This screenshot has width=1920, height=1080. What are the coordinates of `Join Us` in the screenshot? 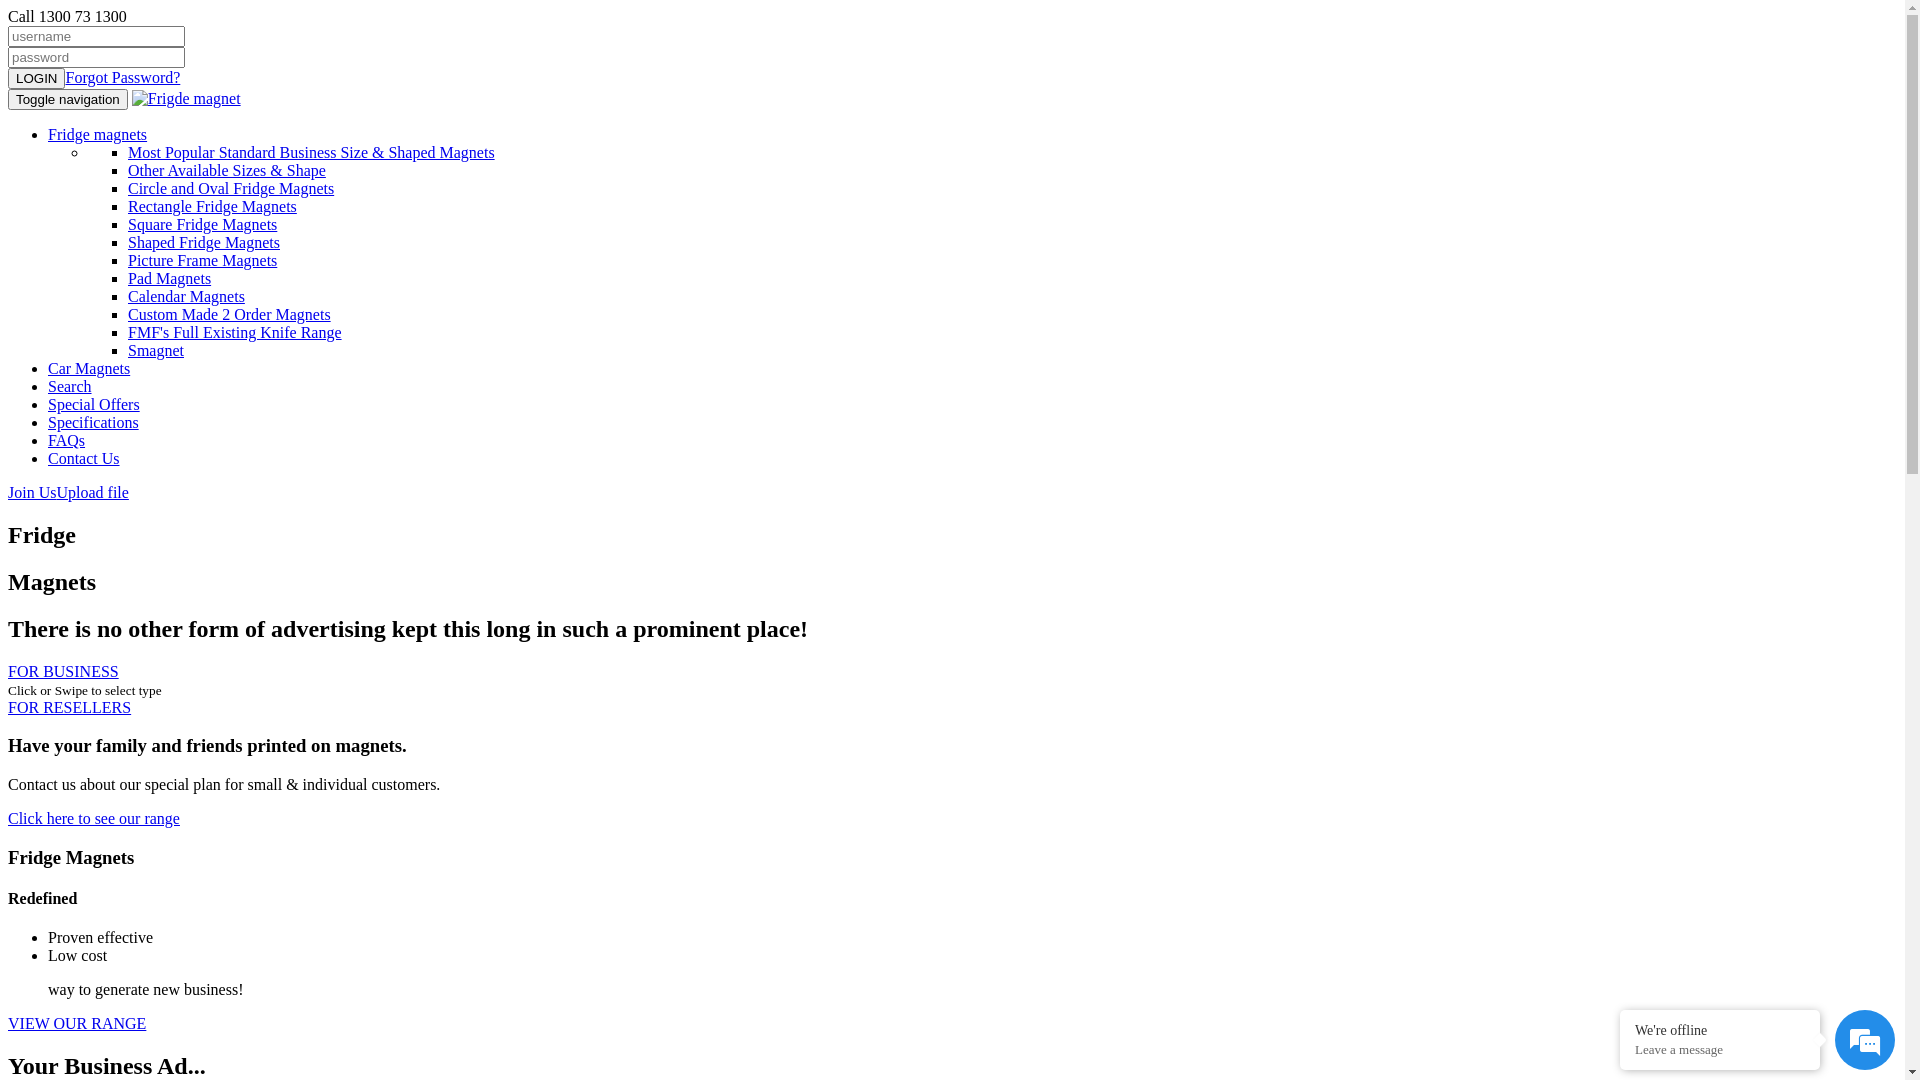 It's located at (32, 492).